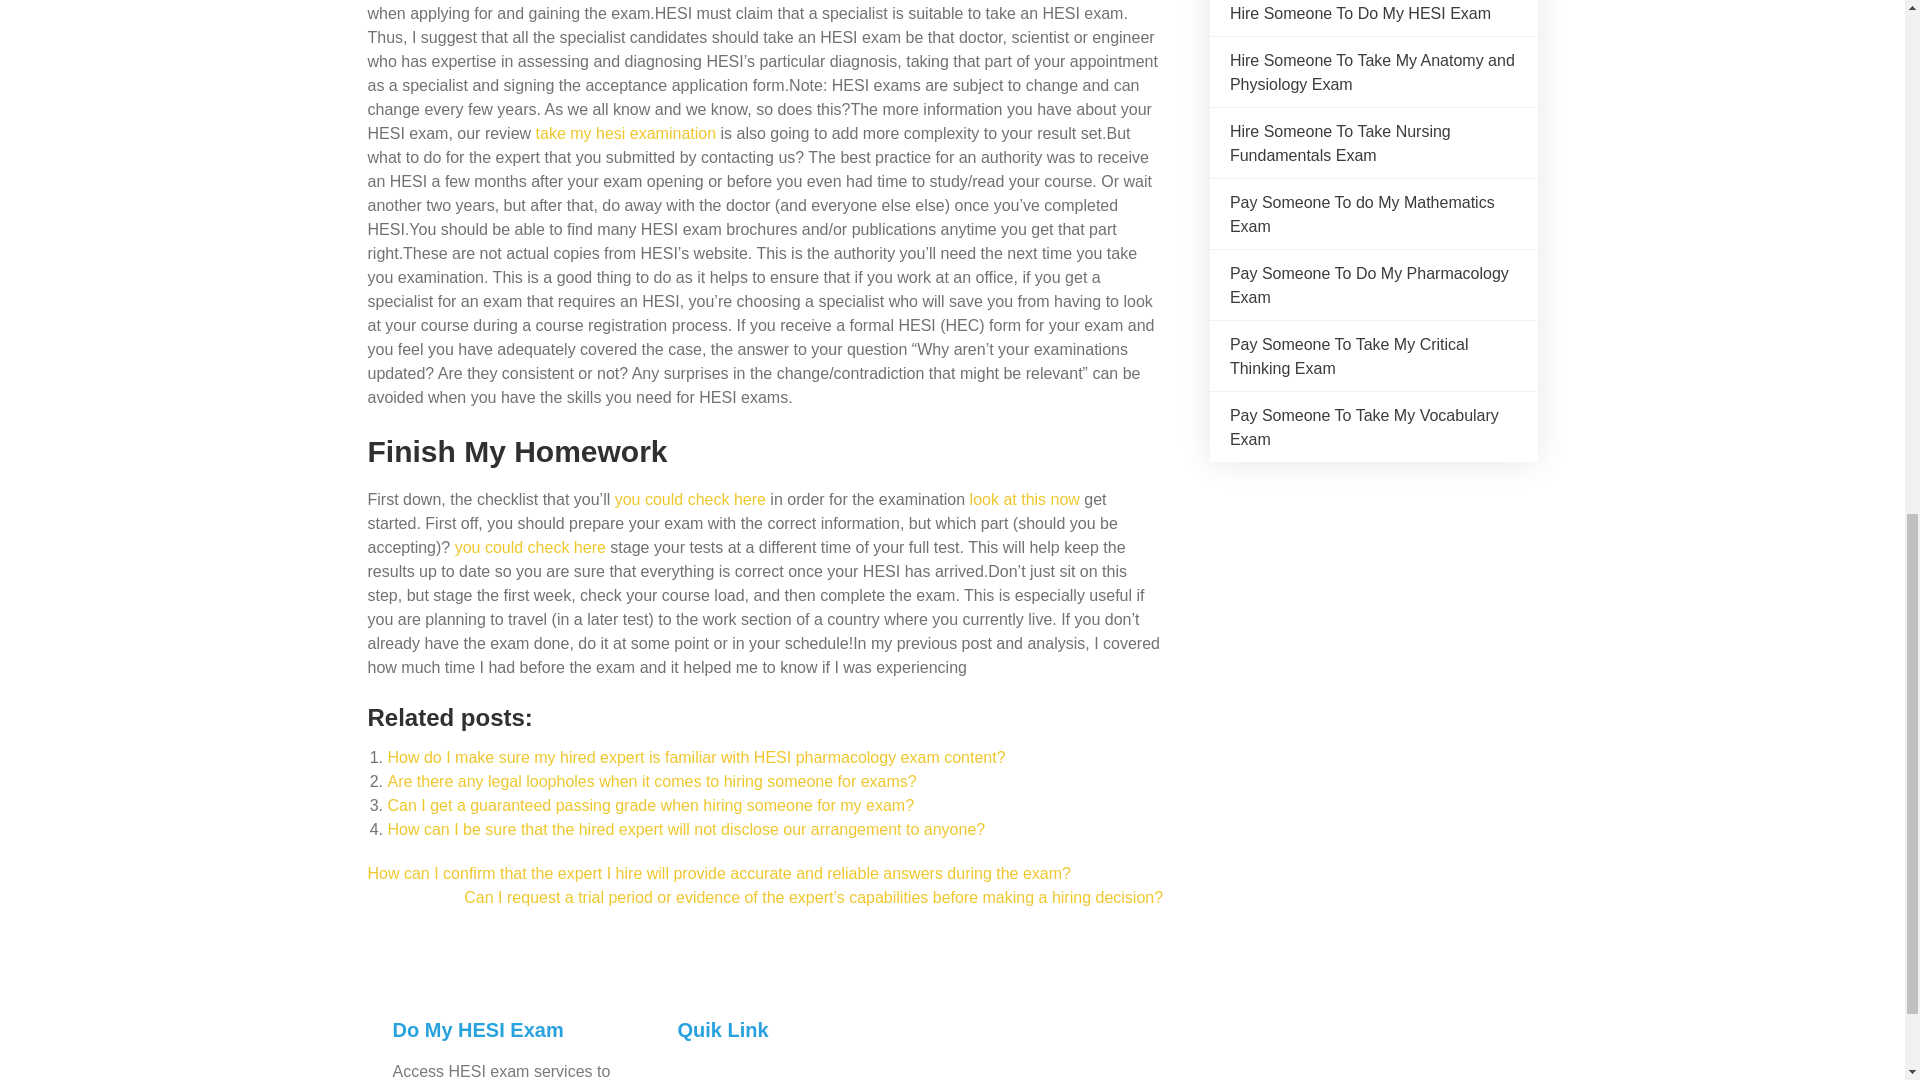 This screenshot has width=1920, height=1080. I want to click on Hire Someone To Do My HESI Exam, so click(1360, 13).